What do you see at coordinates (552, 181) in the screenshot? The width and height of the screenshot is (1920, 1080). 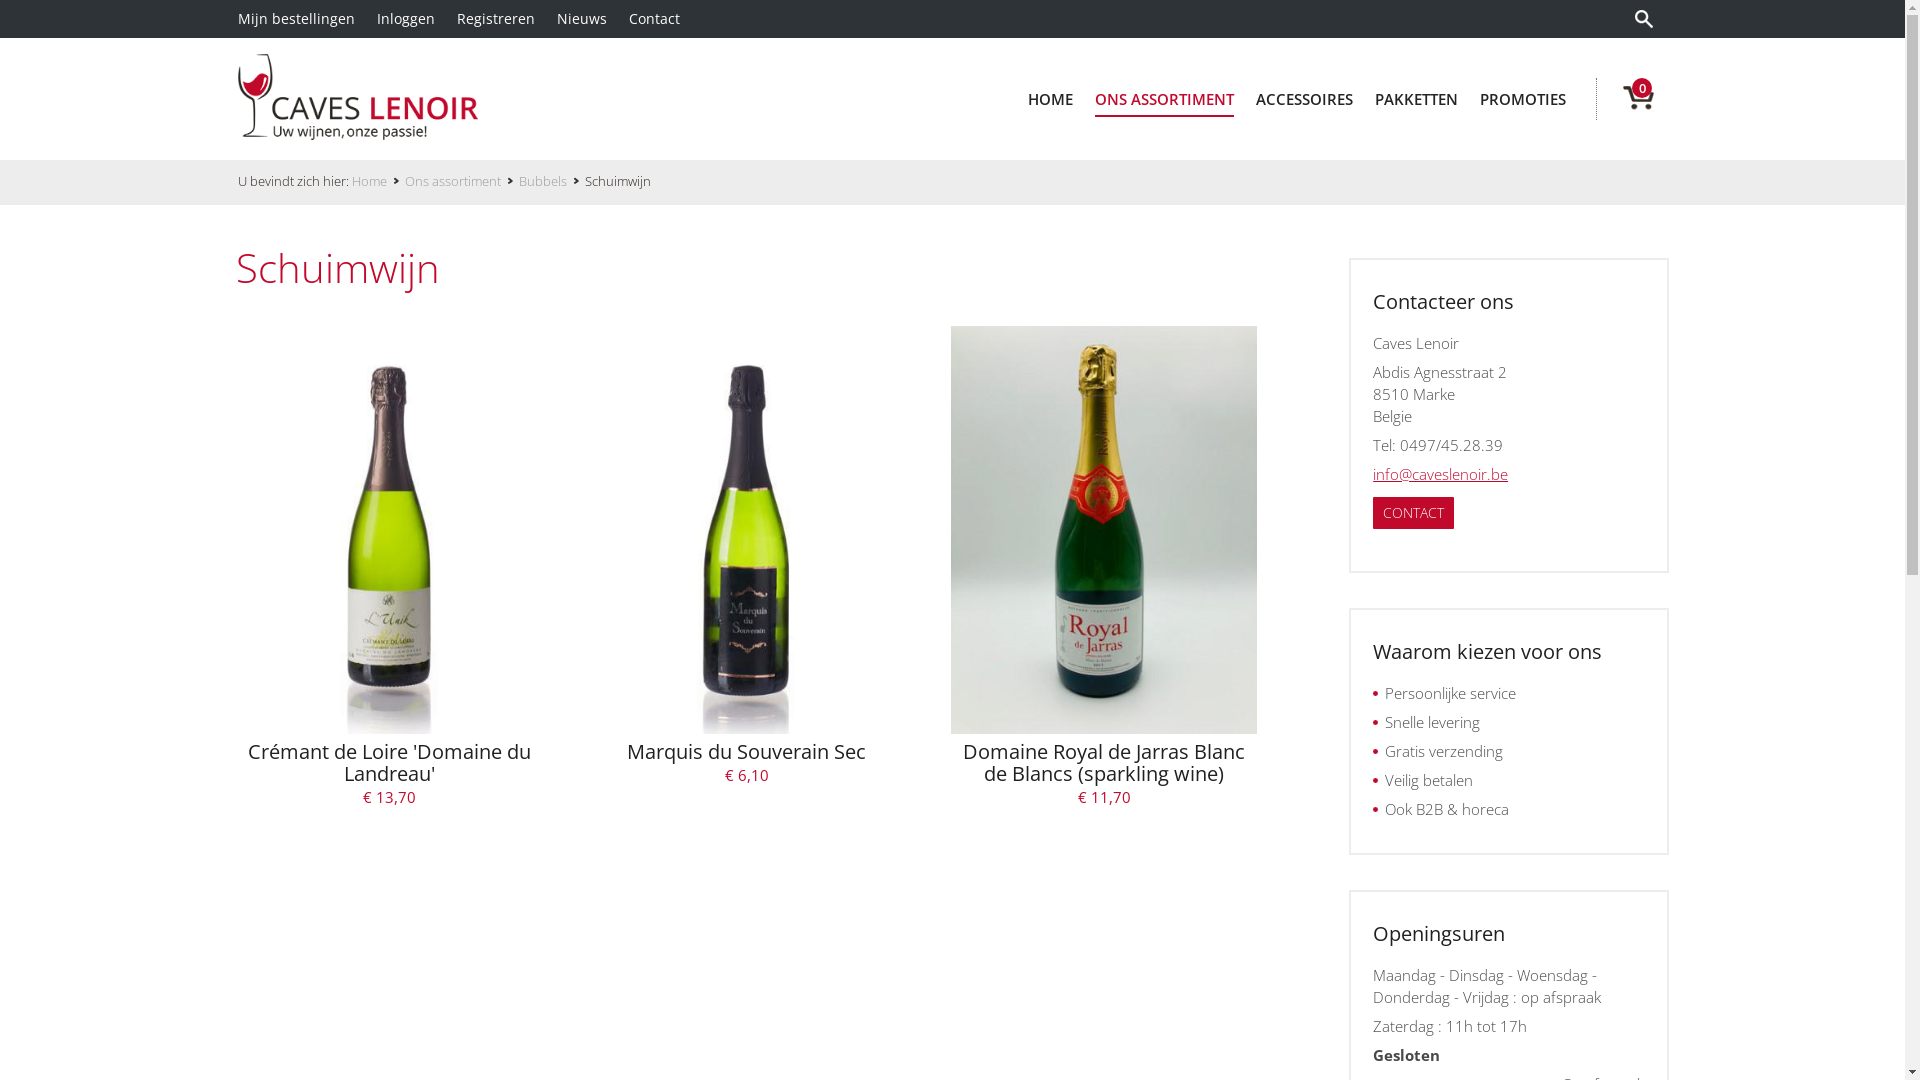 I see `Bubbels` at bounding box center [552, 181].